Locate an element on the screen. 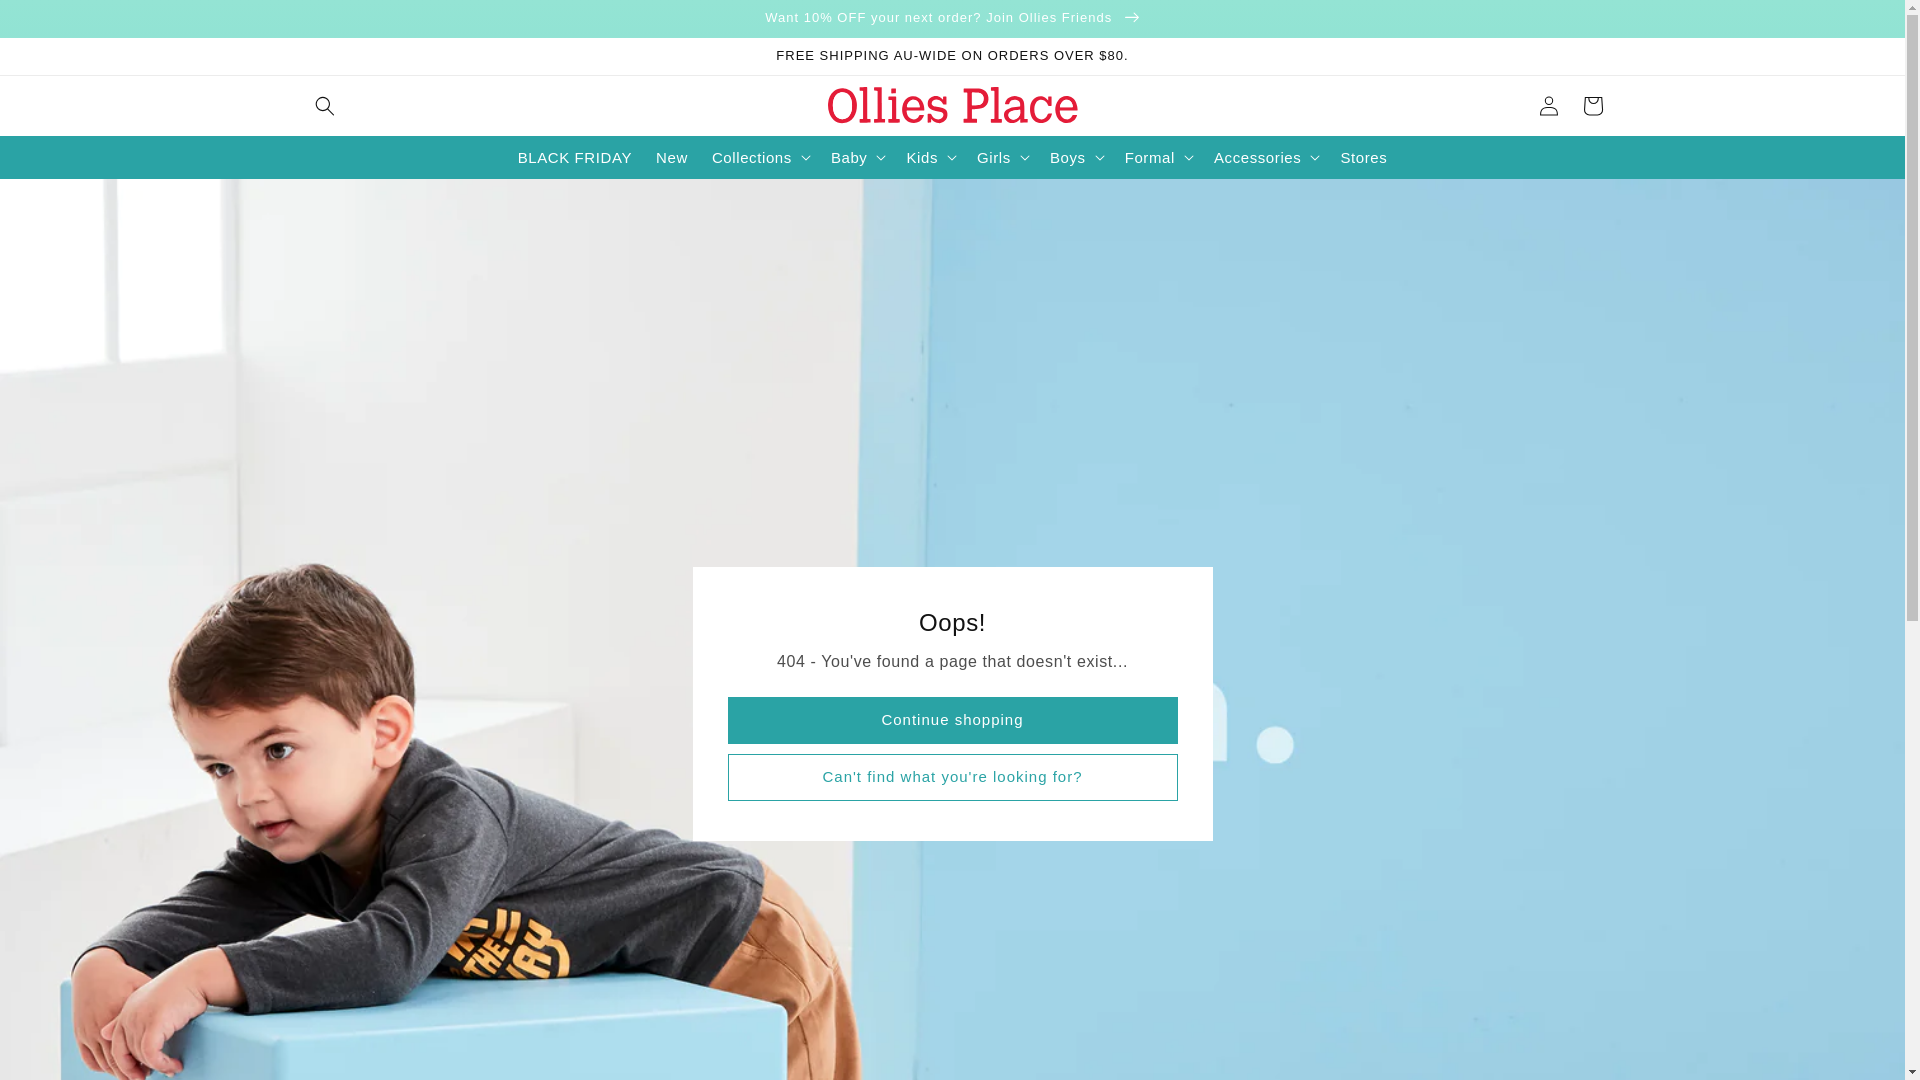  Log in is located at coordinates (1548, 106).